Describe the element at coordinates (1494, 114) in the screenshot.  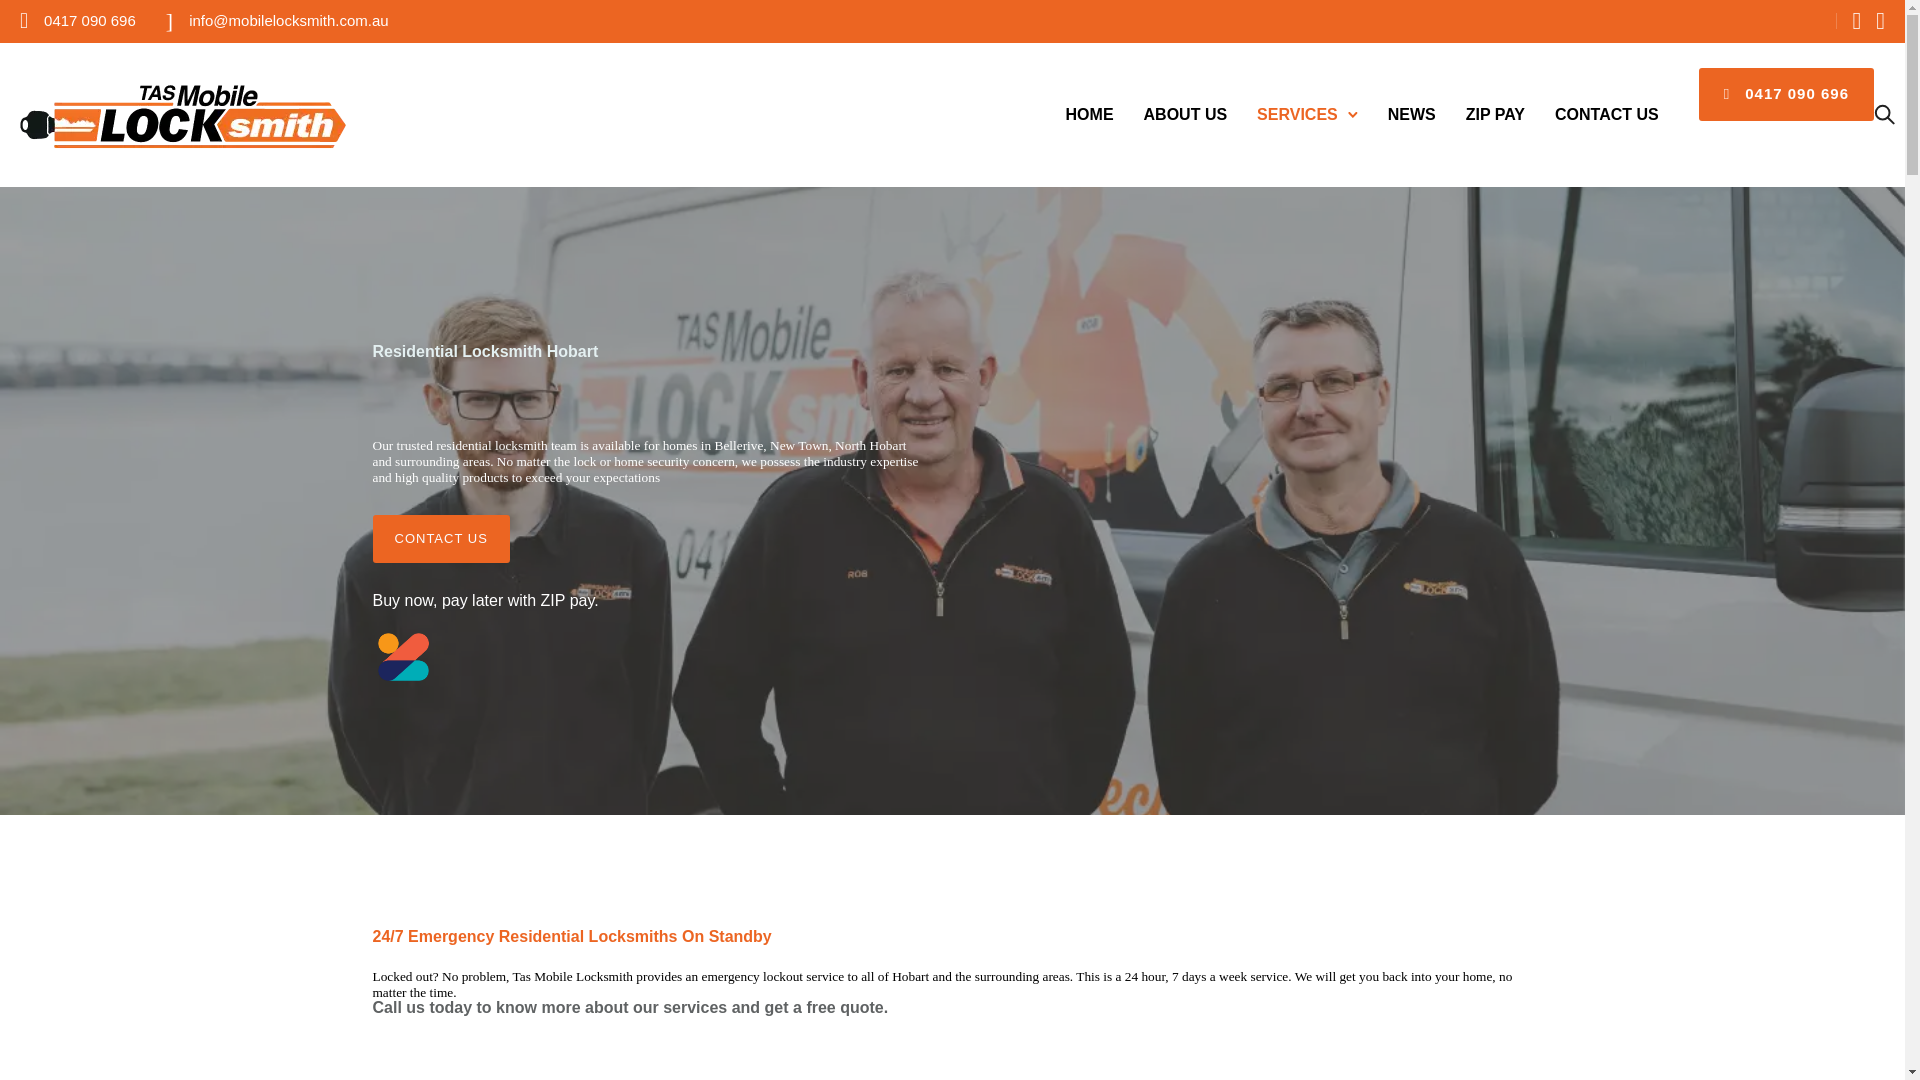
I see `ZIP PAY` at that location.